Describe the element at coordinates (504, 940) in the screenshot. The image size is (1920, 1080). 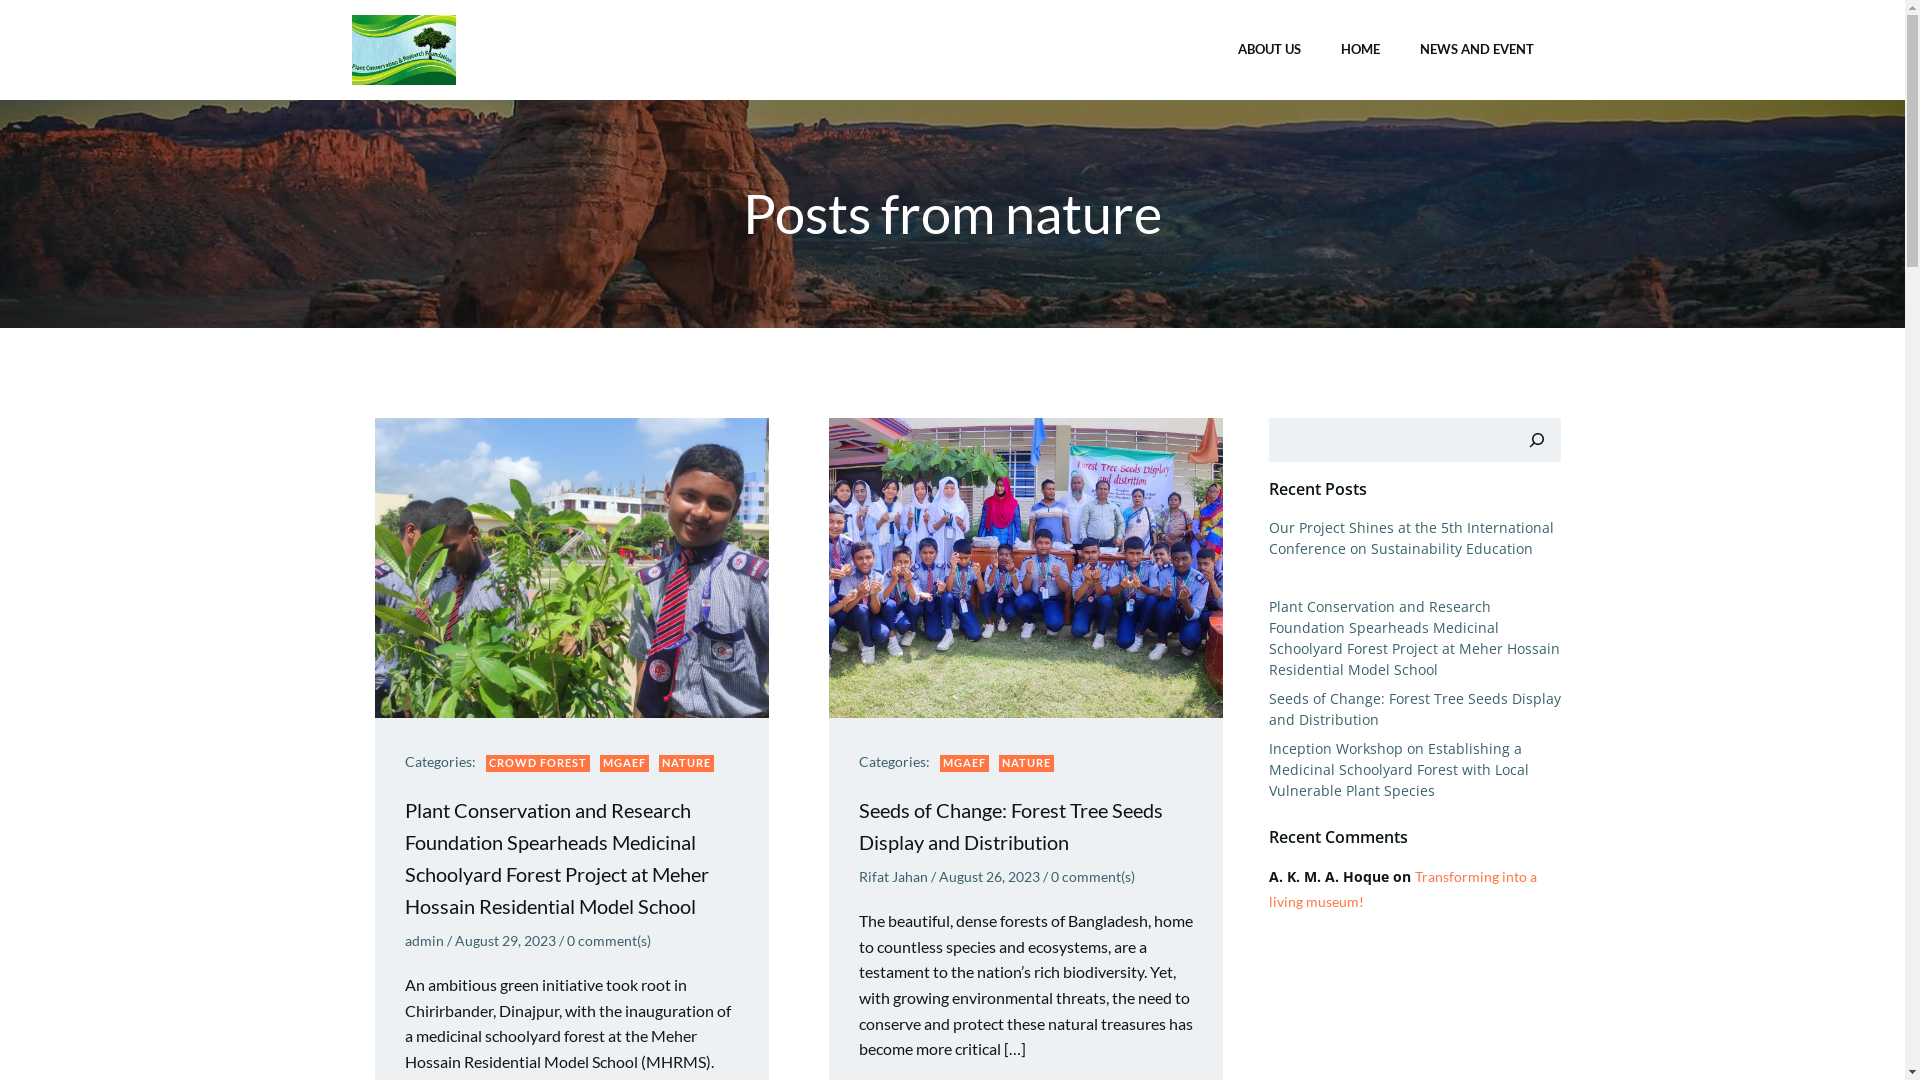
I see `August 29, 2023` at that location.